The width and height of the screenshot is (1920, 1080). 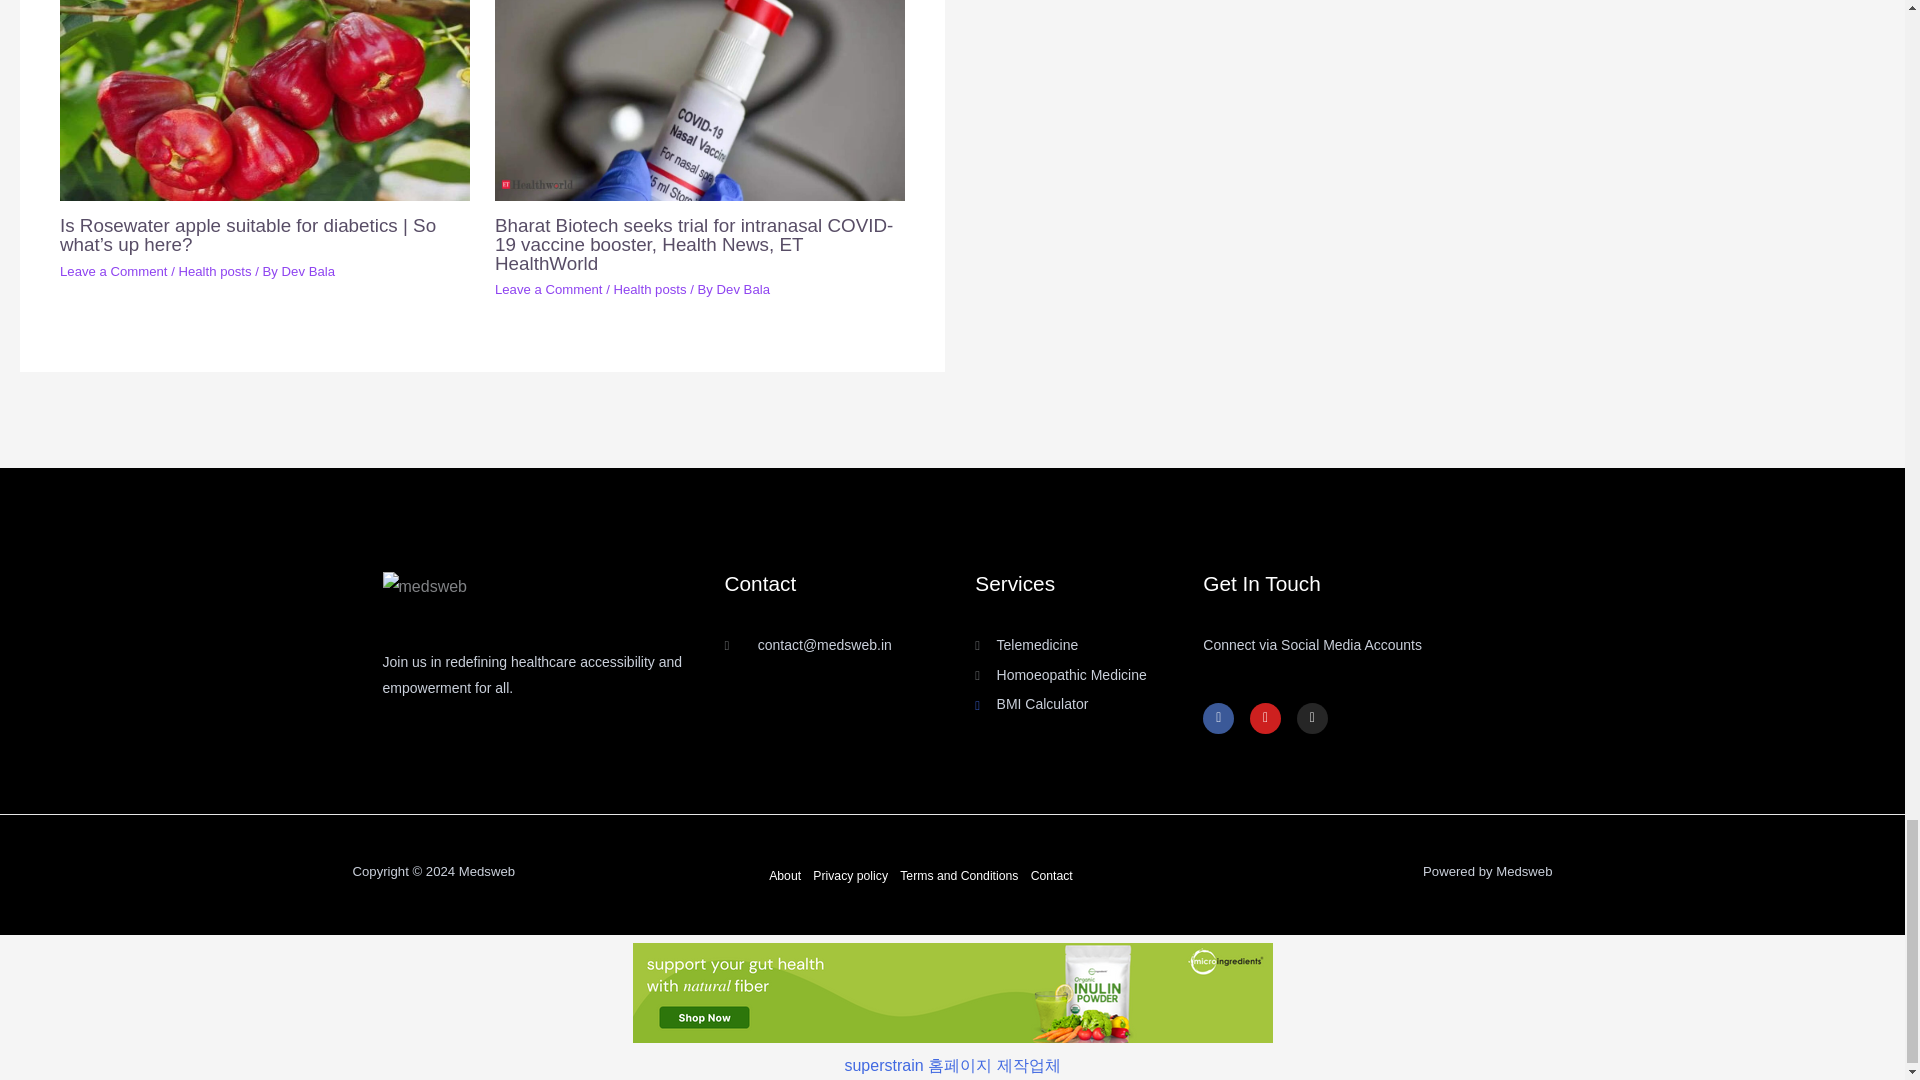 What do you see at coordinates (742, 289) in the screenshot?
I see `View all posts by Dev Bala` at bounding box center [742, 289].